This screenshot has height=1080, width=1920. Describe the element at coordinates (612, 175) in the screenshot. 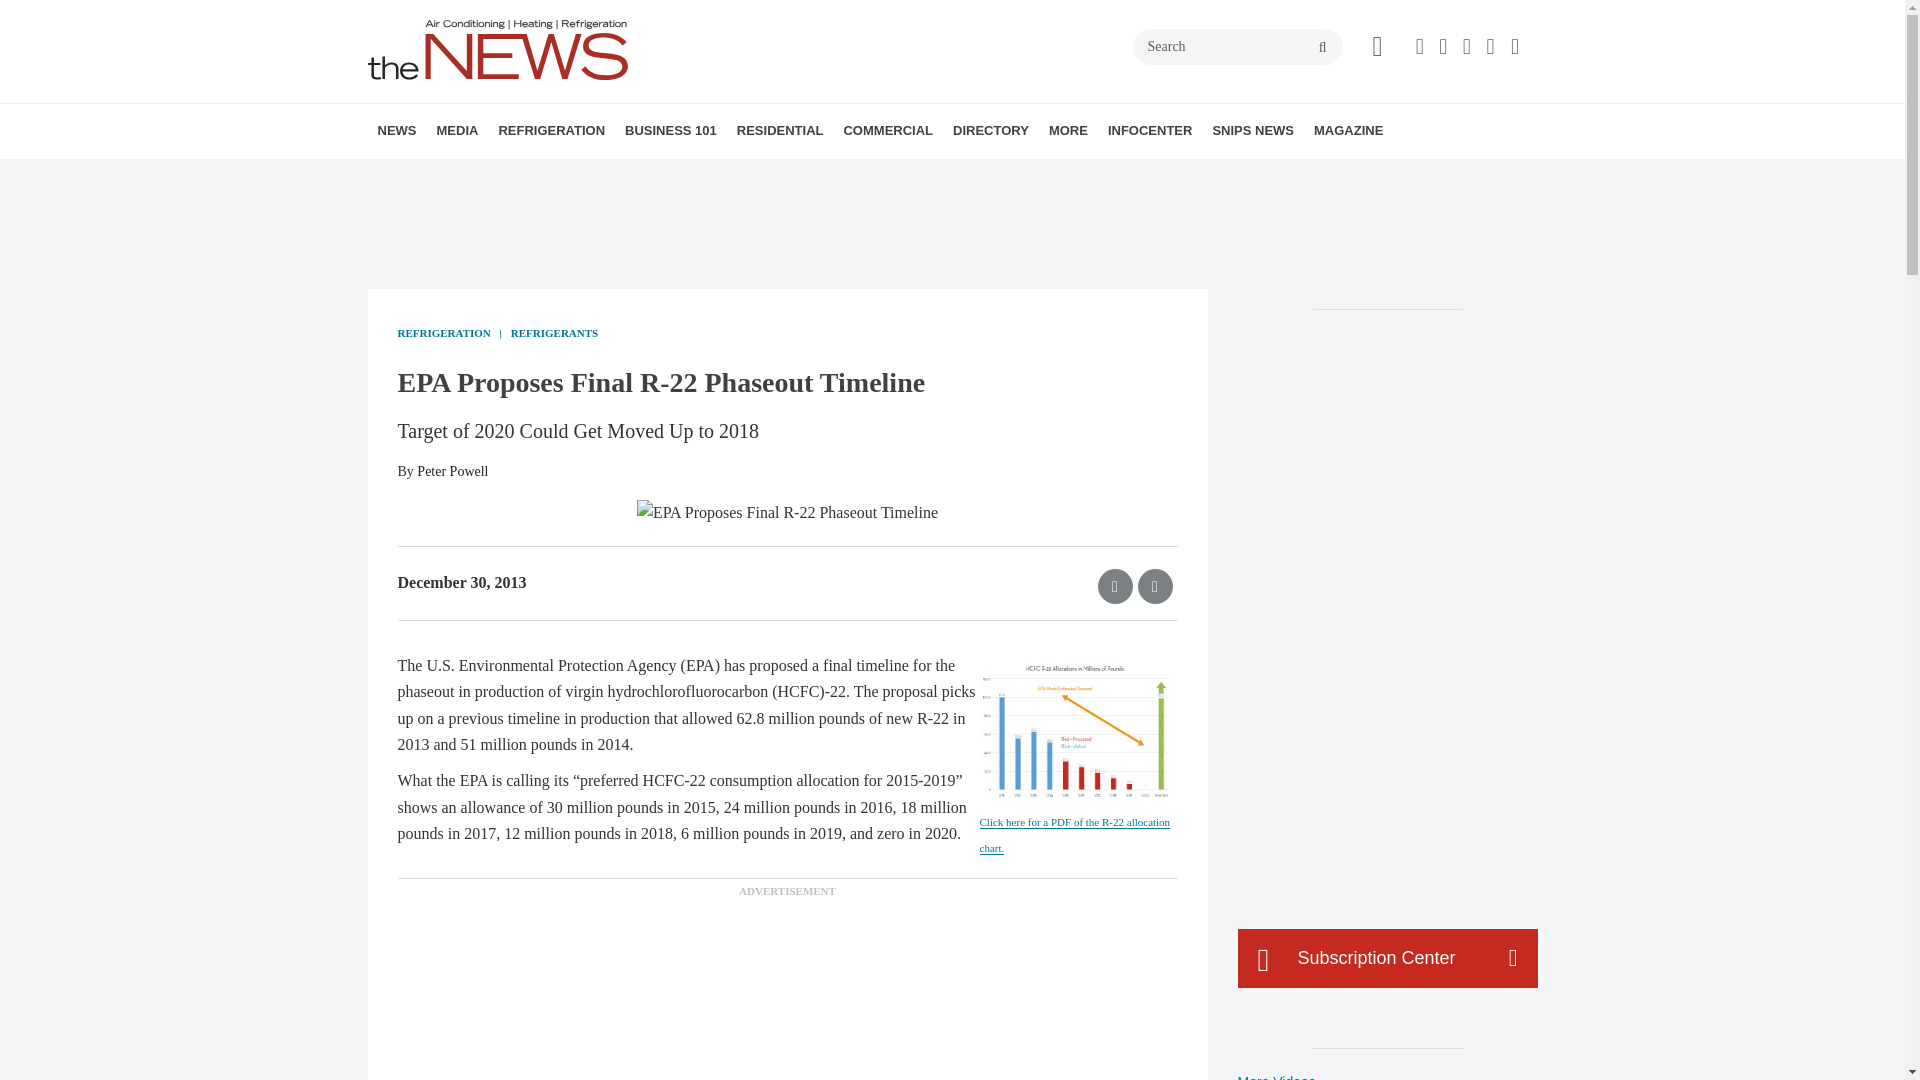

I see `REFRIGERANTS` at that location.